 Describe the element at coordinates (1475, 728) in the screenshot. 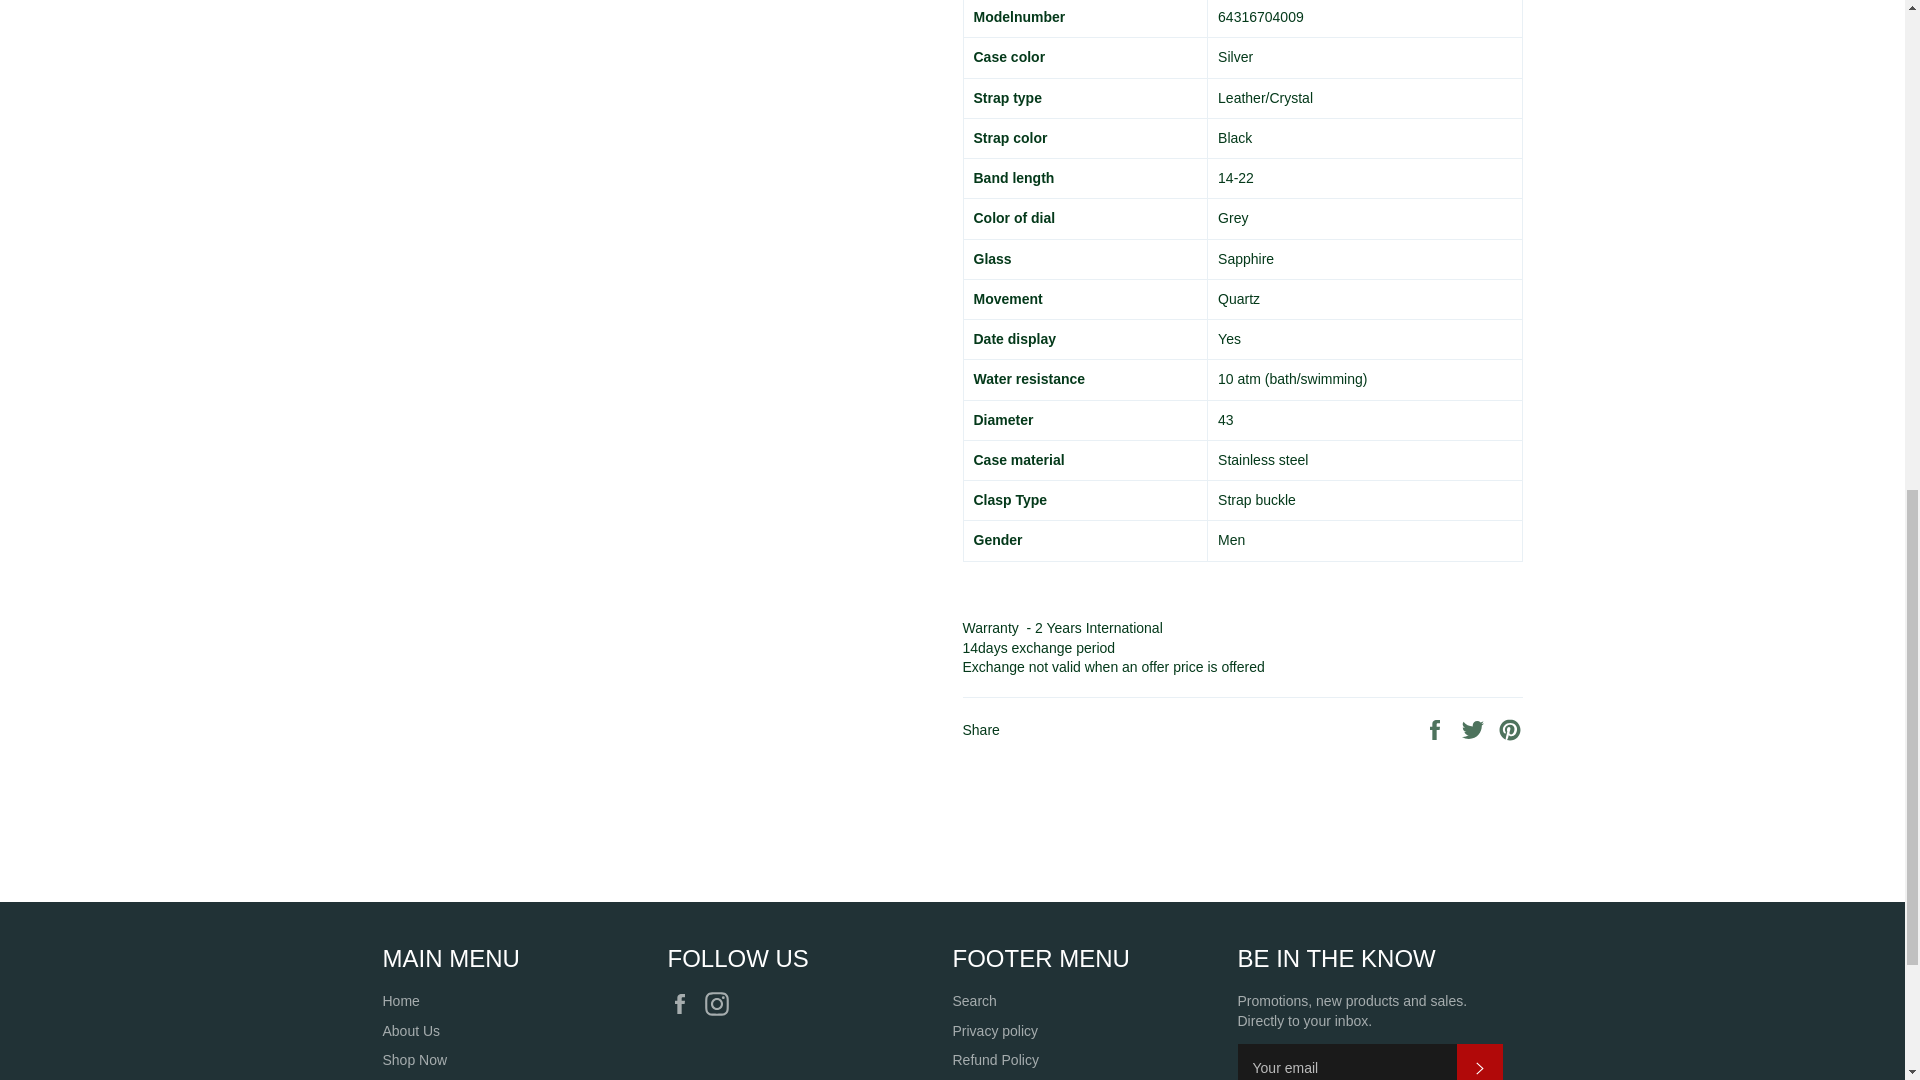

I see `Tweet on Twitter` at that location.